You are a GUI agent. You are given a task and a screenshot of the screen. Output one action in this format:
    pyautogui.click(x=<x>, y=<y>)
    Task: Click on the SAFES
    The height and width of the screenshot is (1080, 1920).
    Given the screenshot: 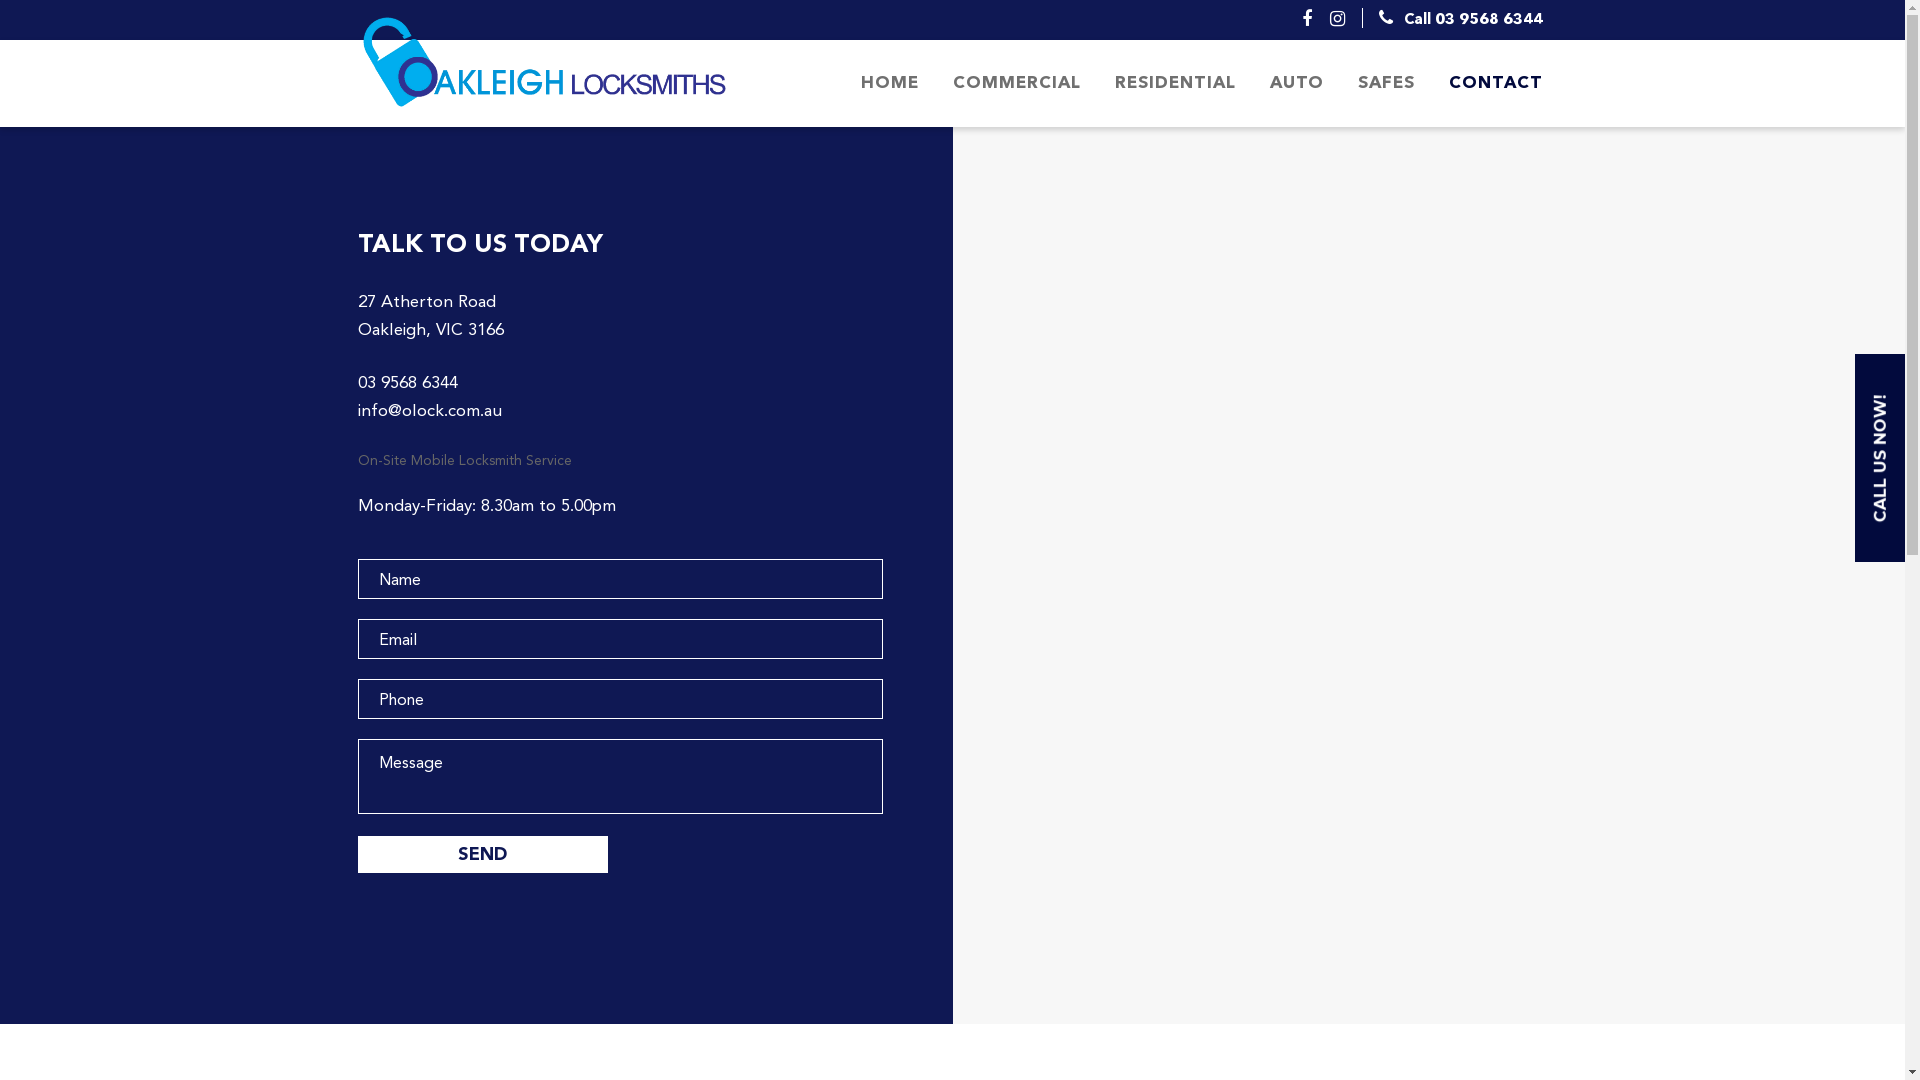 What is the action you would take?
    pyautogui.click(x=1386, y=84)
    